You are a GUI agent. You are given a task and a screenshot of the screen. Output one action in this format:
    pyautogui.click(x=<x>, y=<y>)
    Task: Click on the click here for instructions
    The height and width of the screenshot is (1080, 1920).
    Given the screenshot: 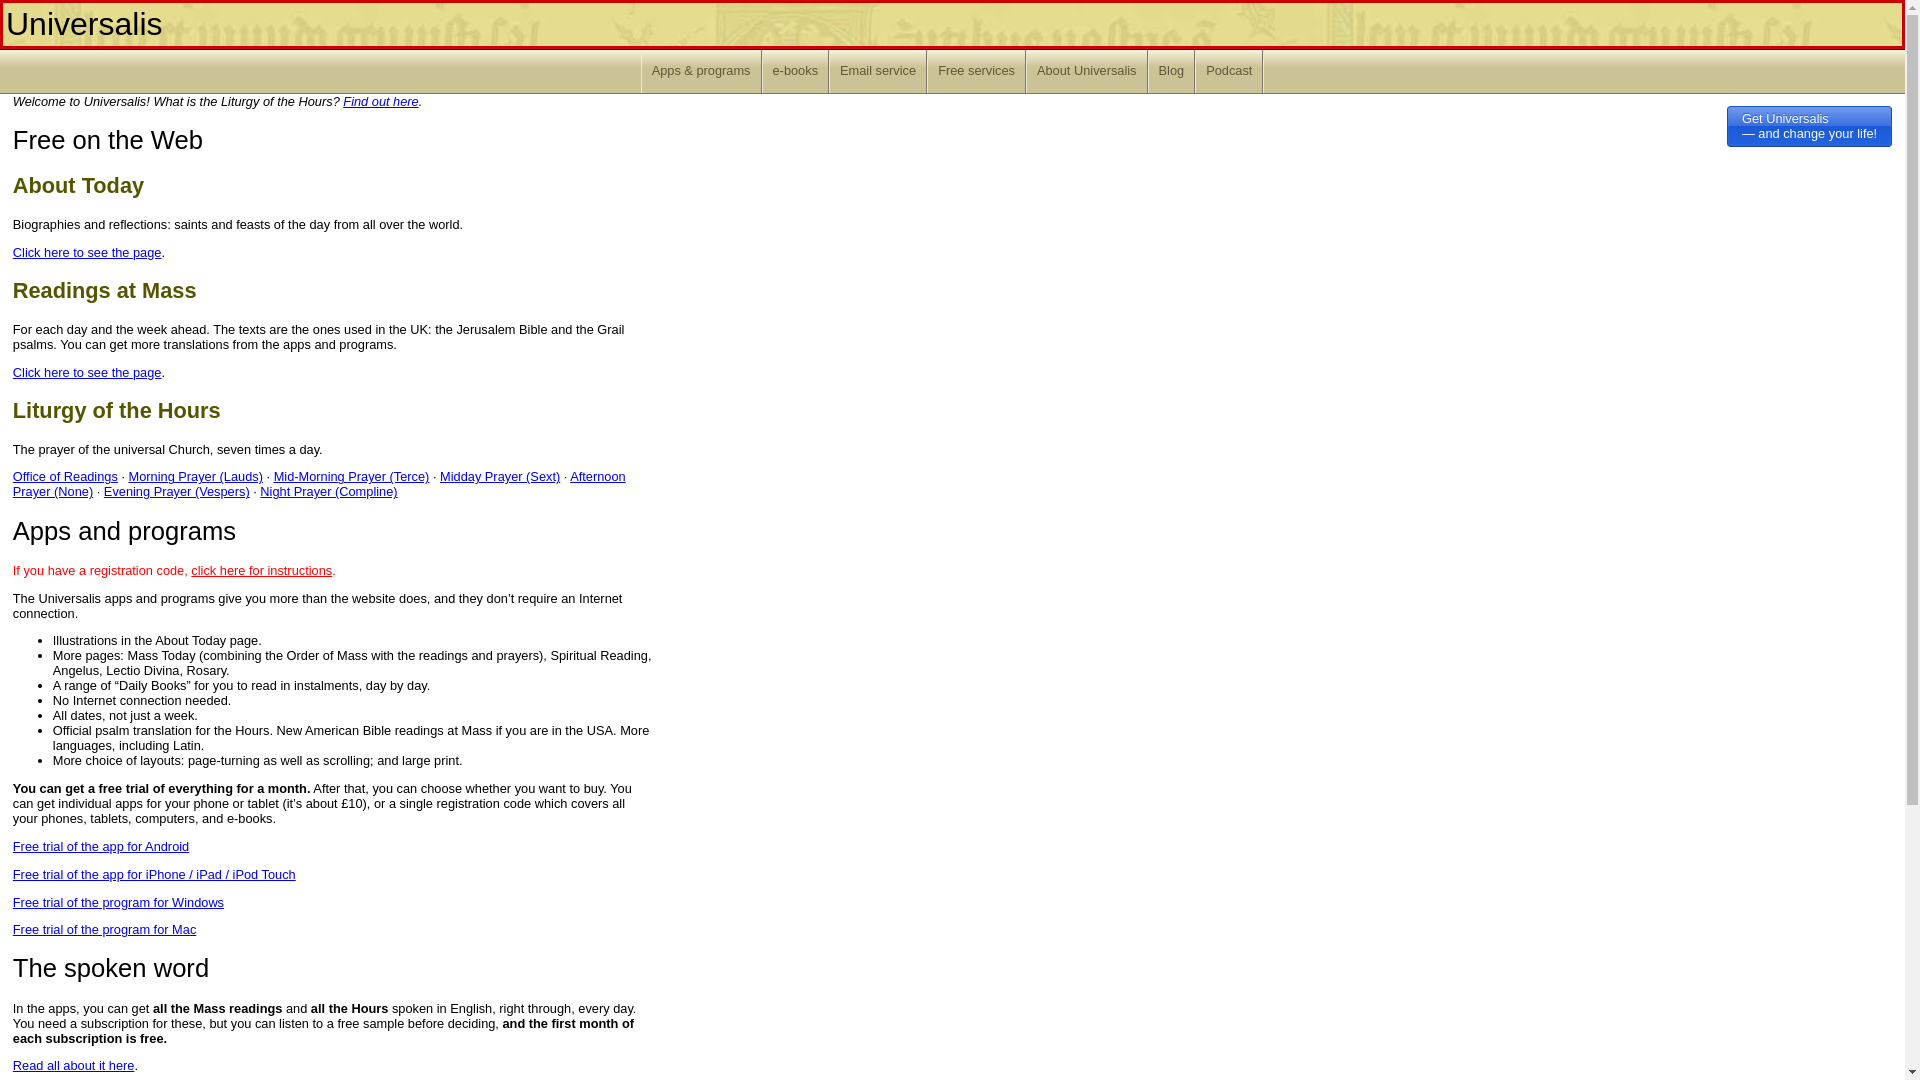 What is the action you would take?
    pyautogui.click(x=261, y=570)
    